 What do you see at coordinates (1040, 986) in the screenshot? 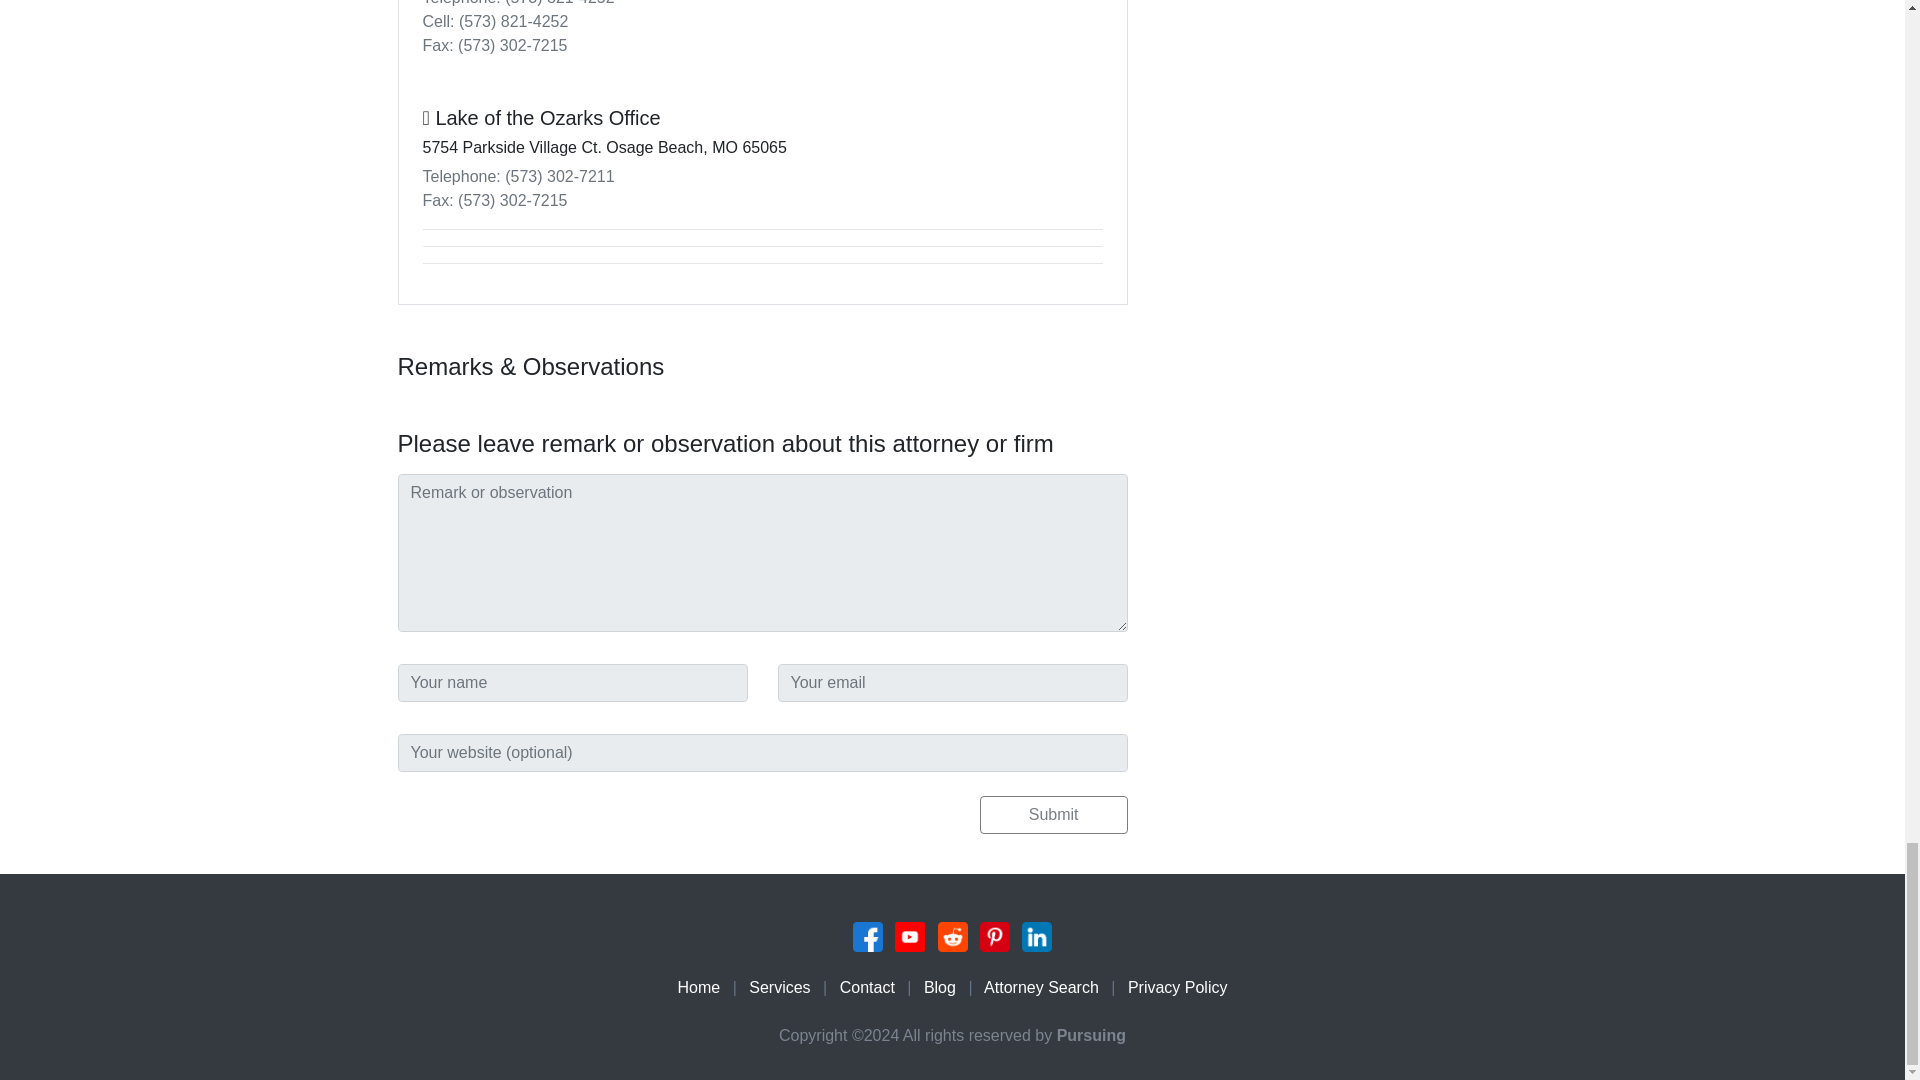
I see `Attorney Search` at bounding box center [1040, 986].